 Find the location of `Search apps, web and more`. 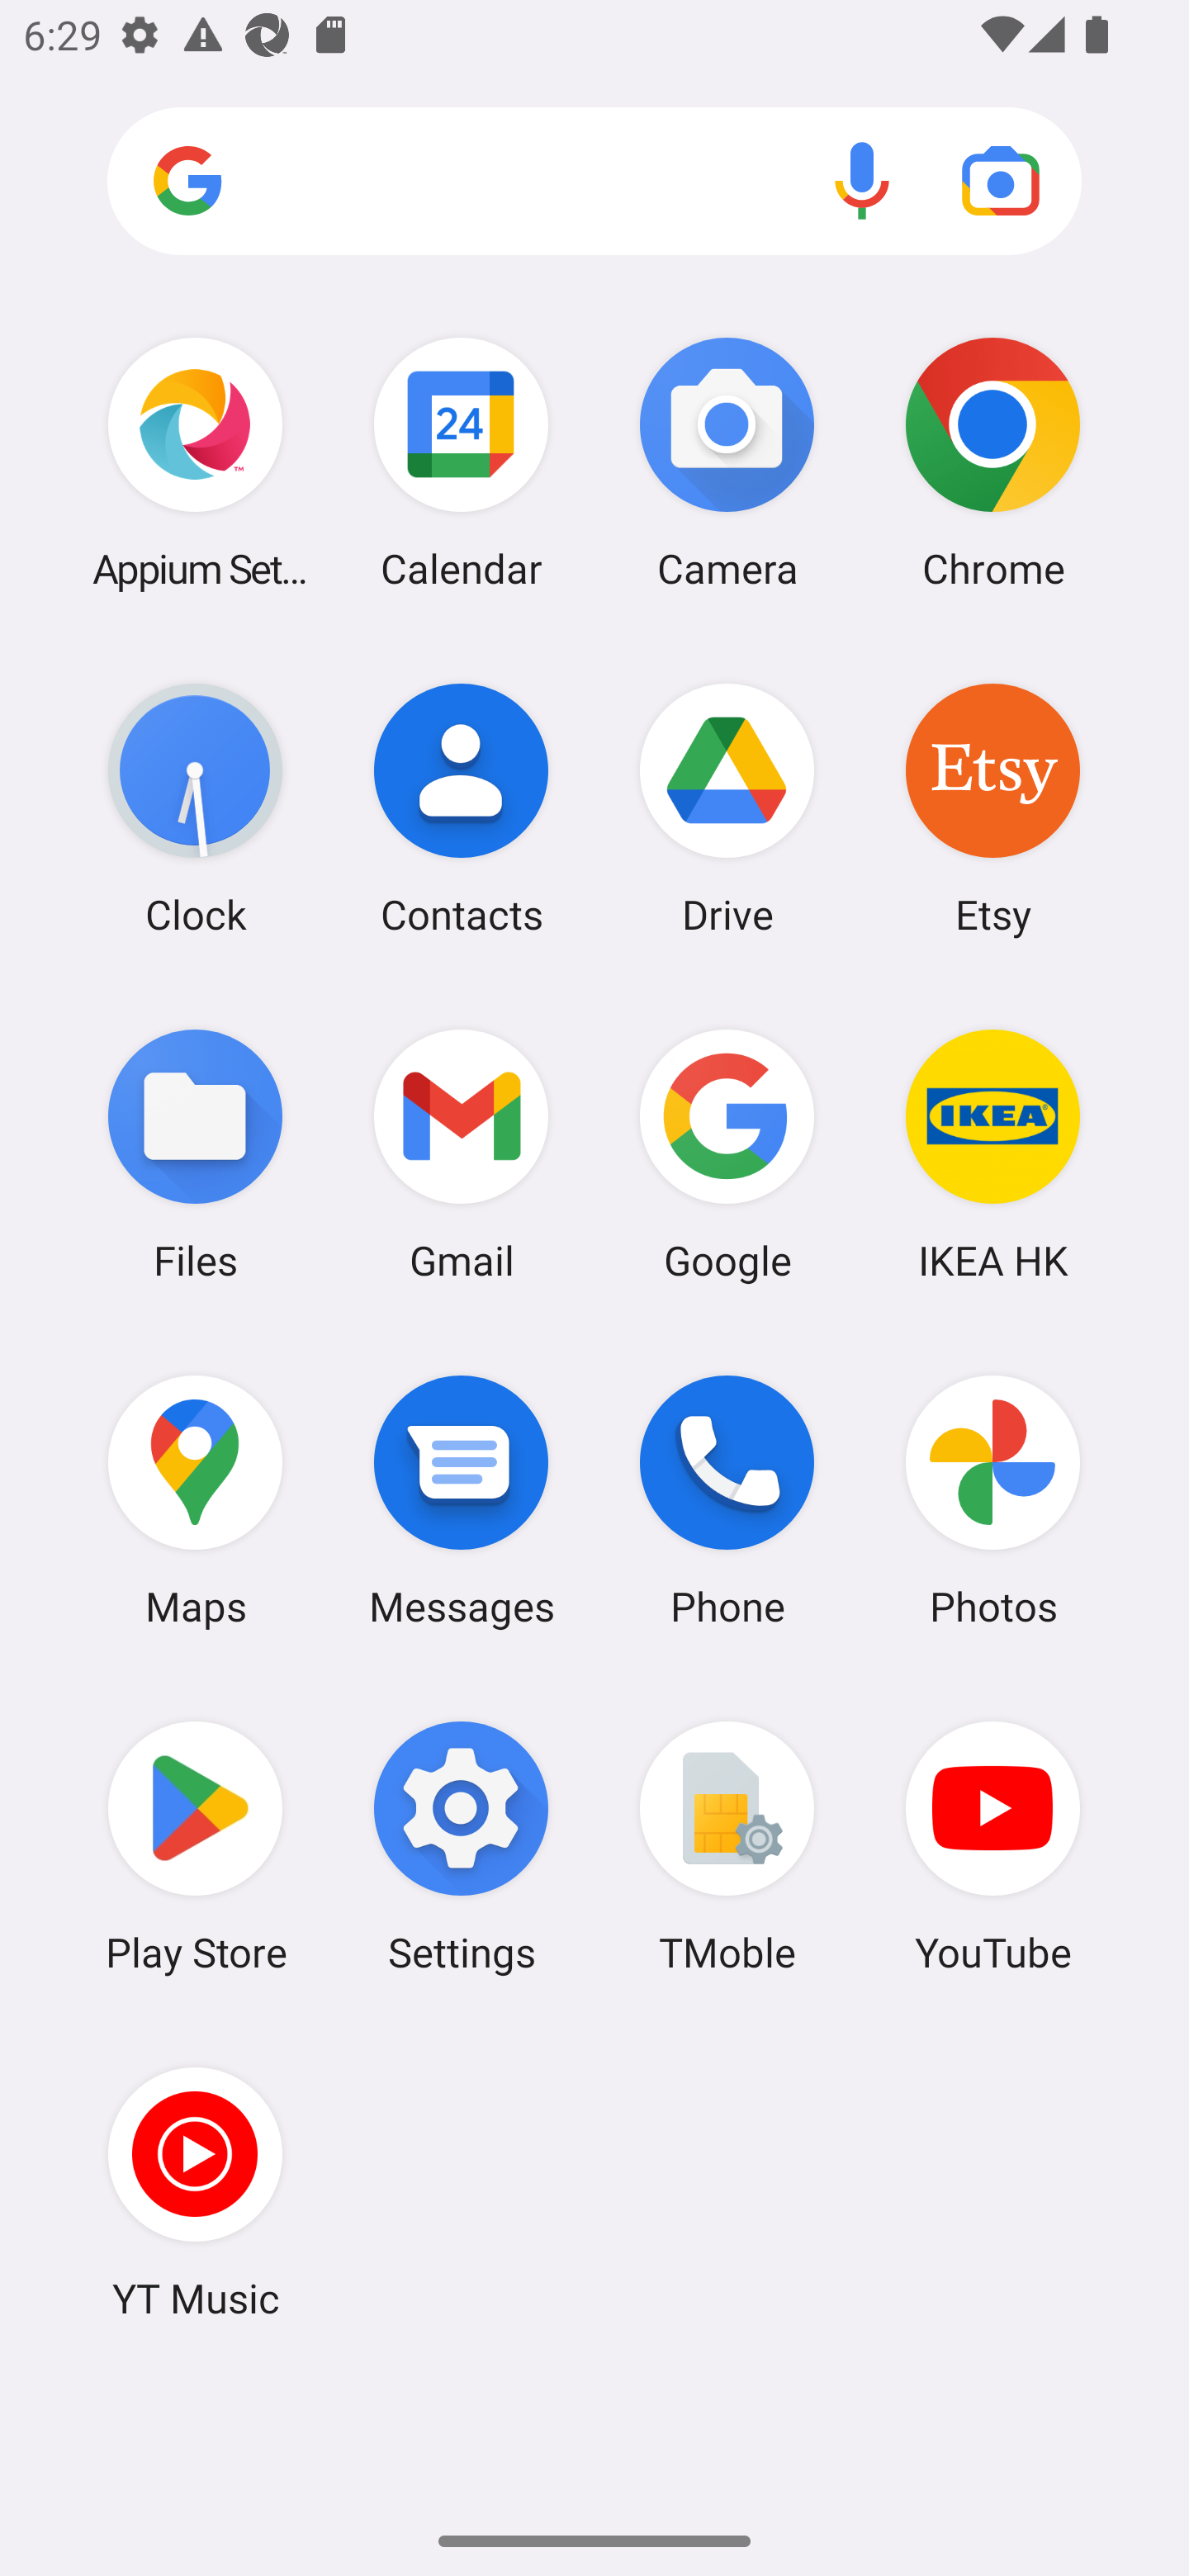

Search apps, web and more is located at coordinates (594, 182).